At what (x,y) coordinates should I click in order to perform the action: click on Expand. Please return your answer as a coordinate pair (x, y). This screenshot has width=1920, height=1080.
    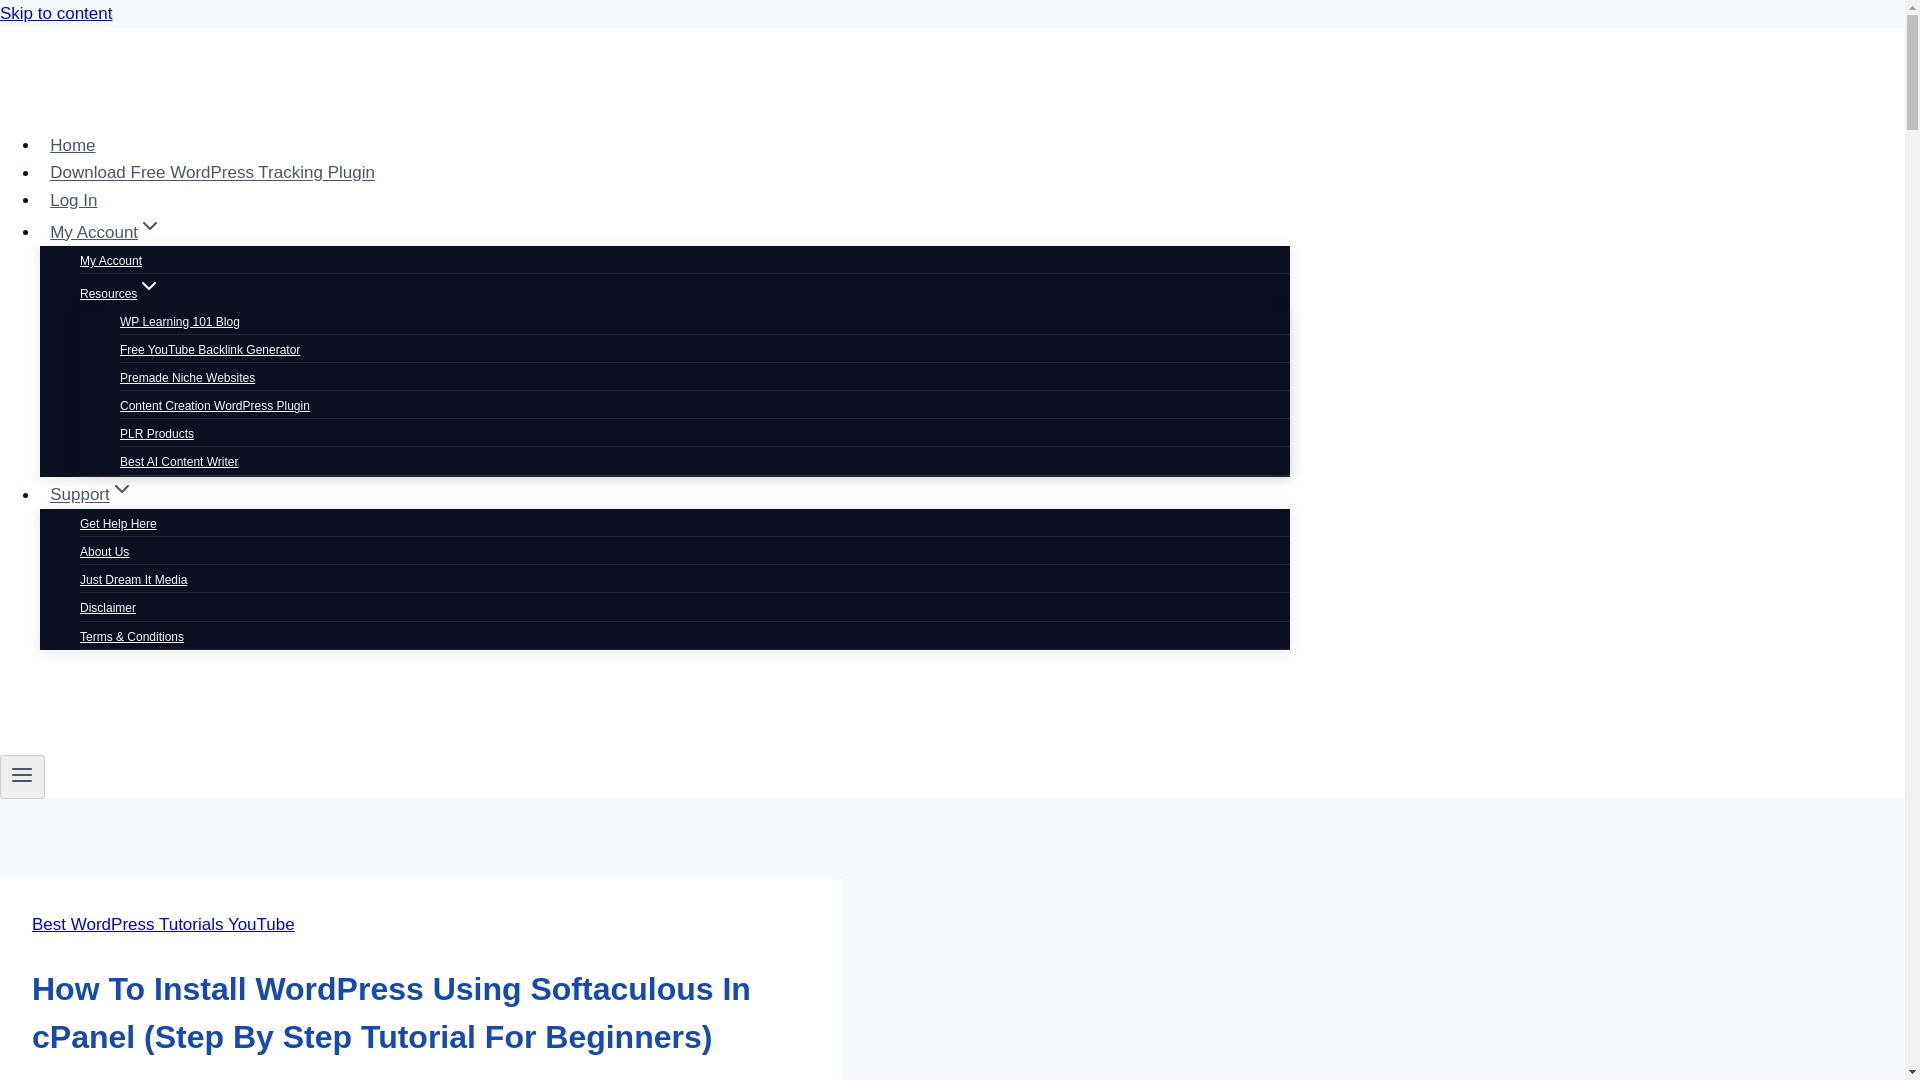
    Looking at the image, I should click on (122, 489).